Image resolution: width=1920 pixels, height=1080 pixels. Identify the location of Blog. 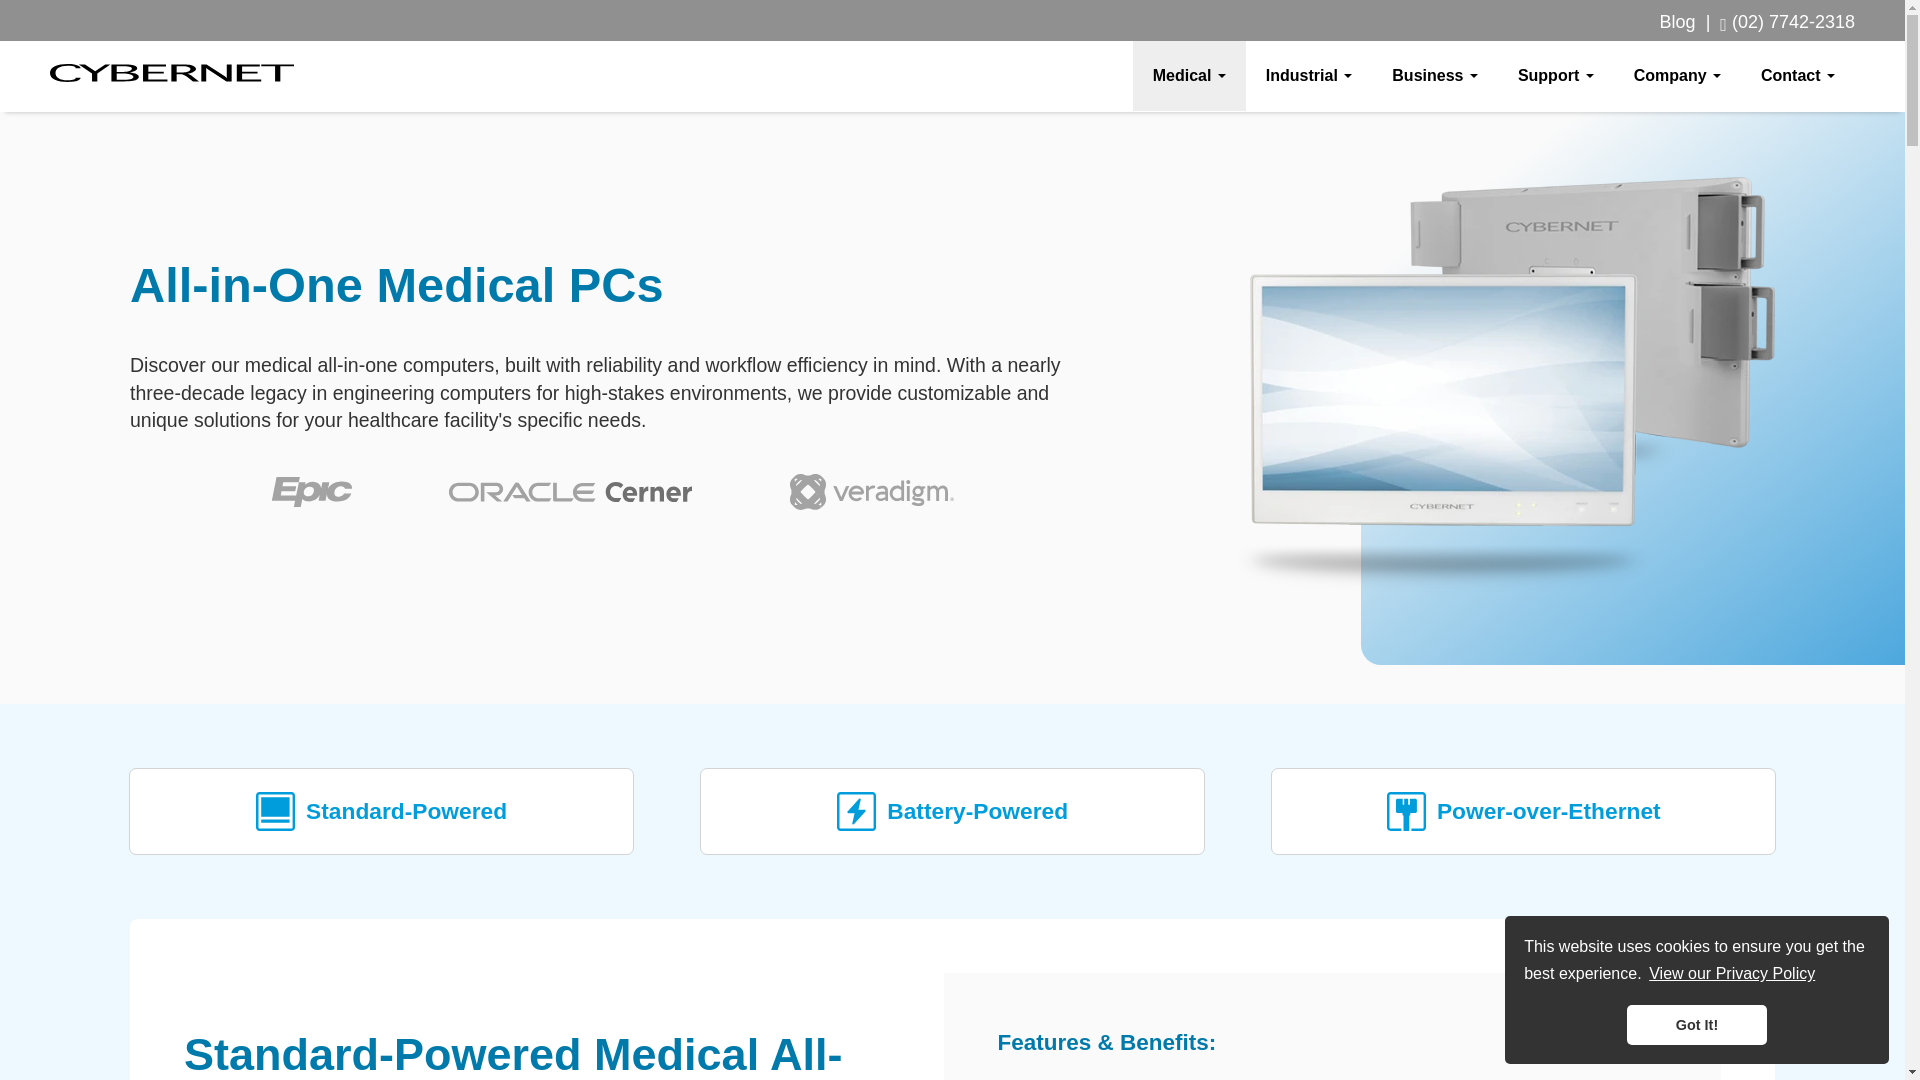
(1678, 22).